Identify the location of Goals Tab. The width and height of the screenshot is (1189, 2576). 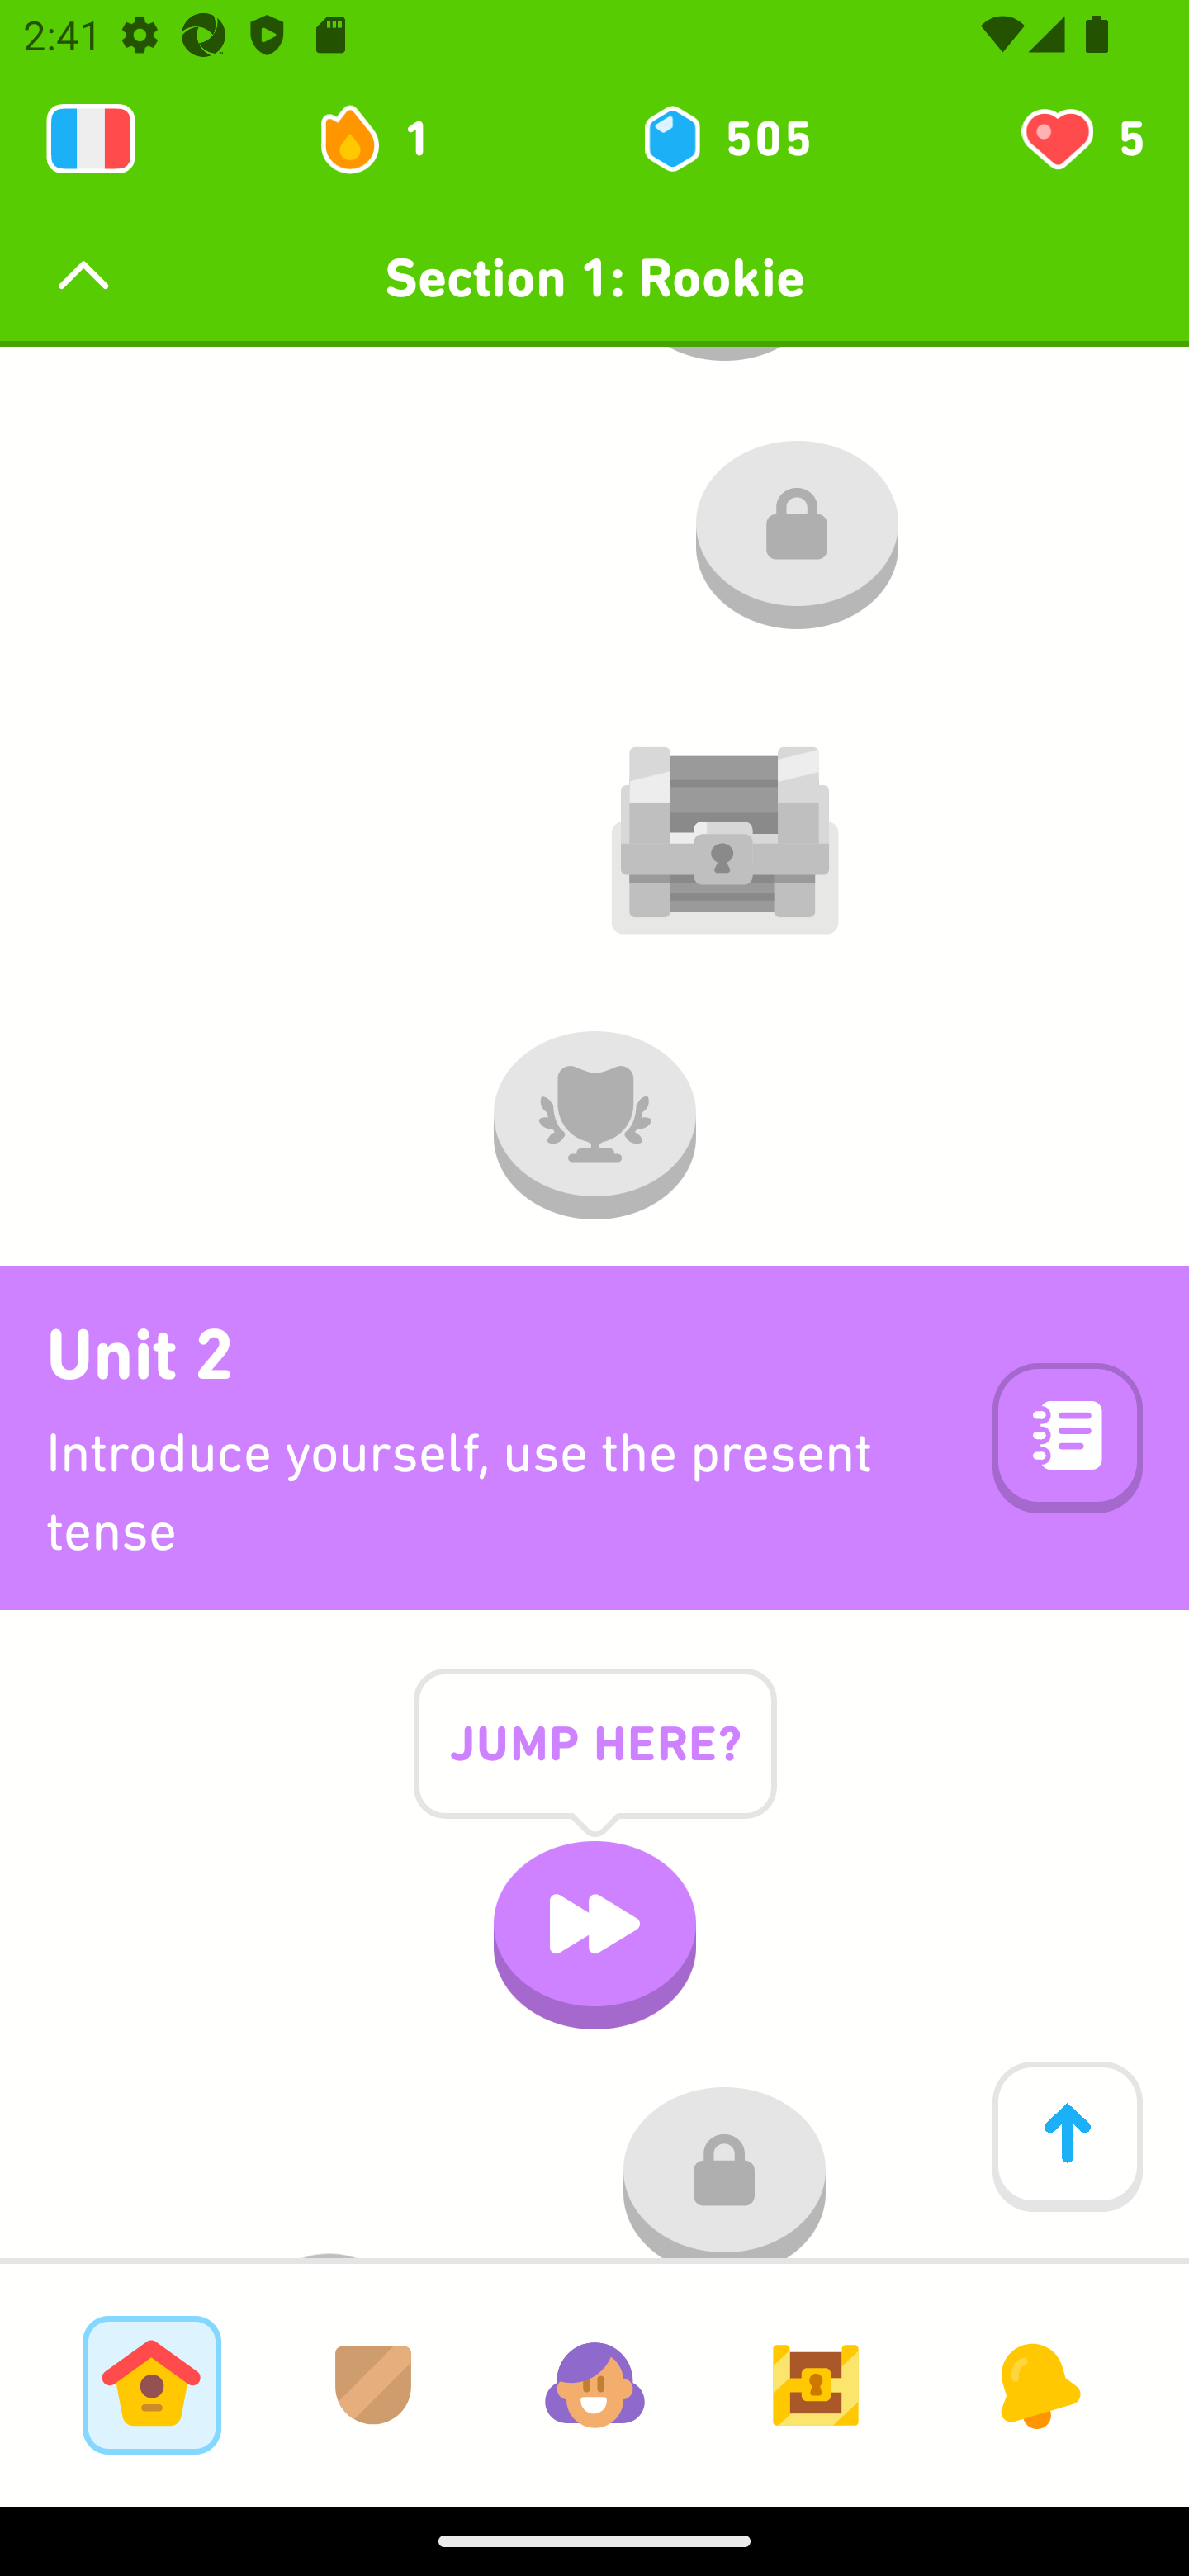
(816, 2384).